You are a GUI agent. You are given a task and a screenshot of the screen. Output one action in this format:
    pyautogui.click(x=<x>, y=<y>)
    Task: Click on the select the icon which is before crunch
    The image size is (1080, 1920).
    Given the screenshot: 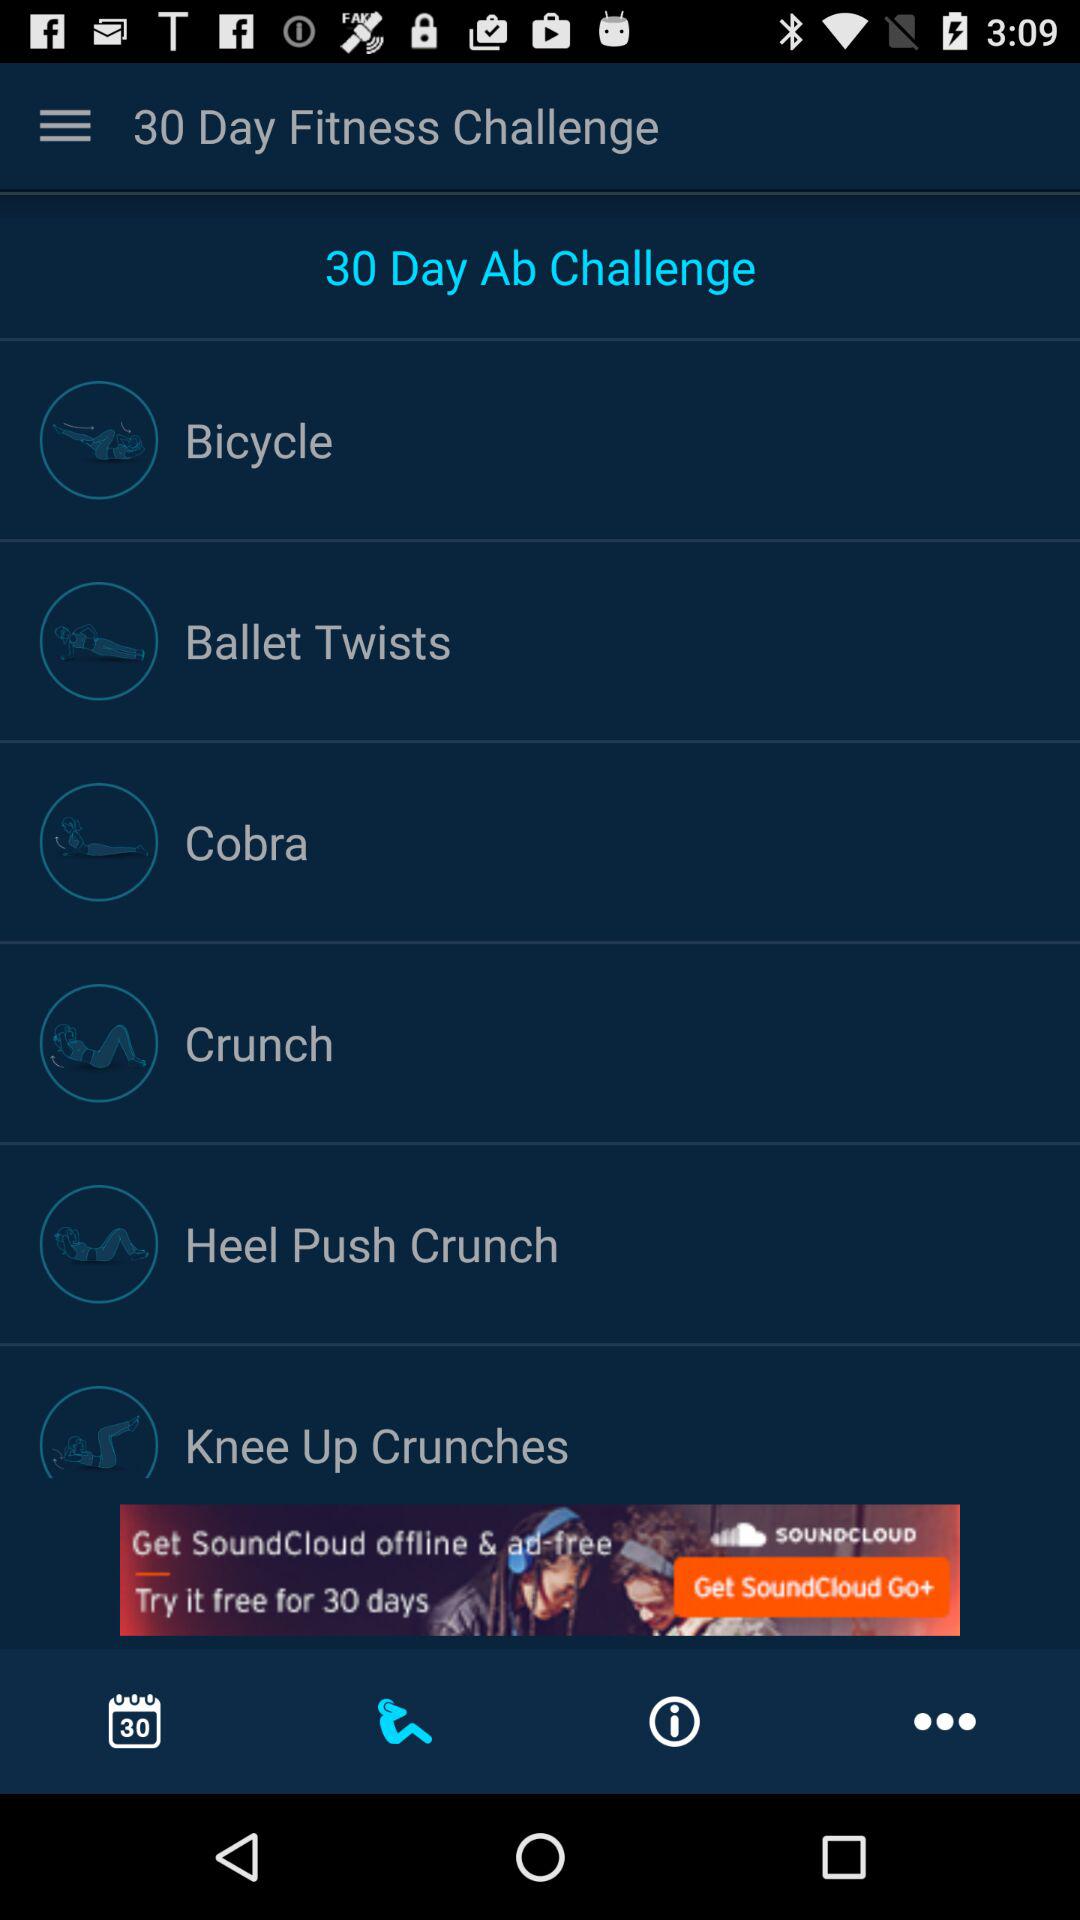 What is the action you would take?
    pyautogui.click(x=98, y=1042)
    